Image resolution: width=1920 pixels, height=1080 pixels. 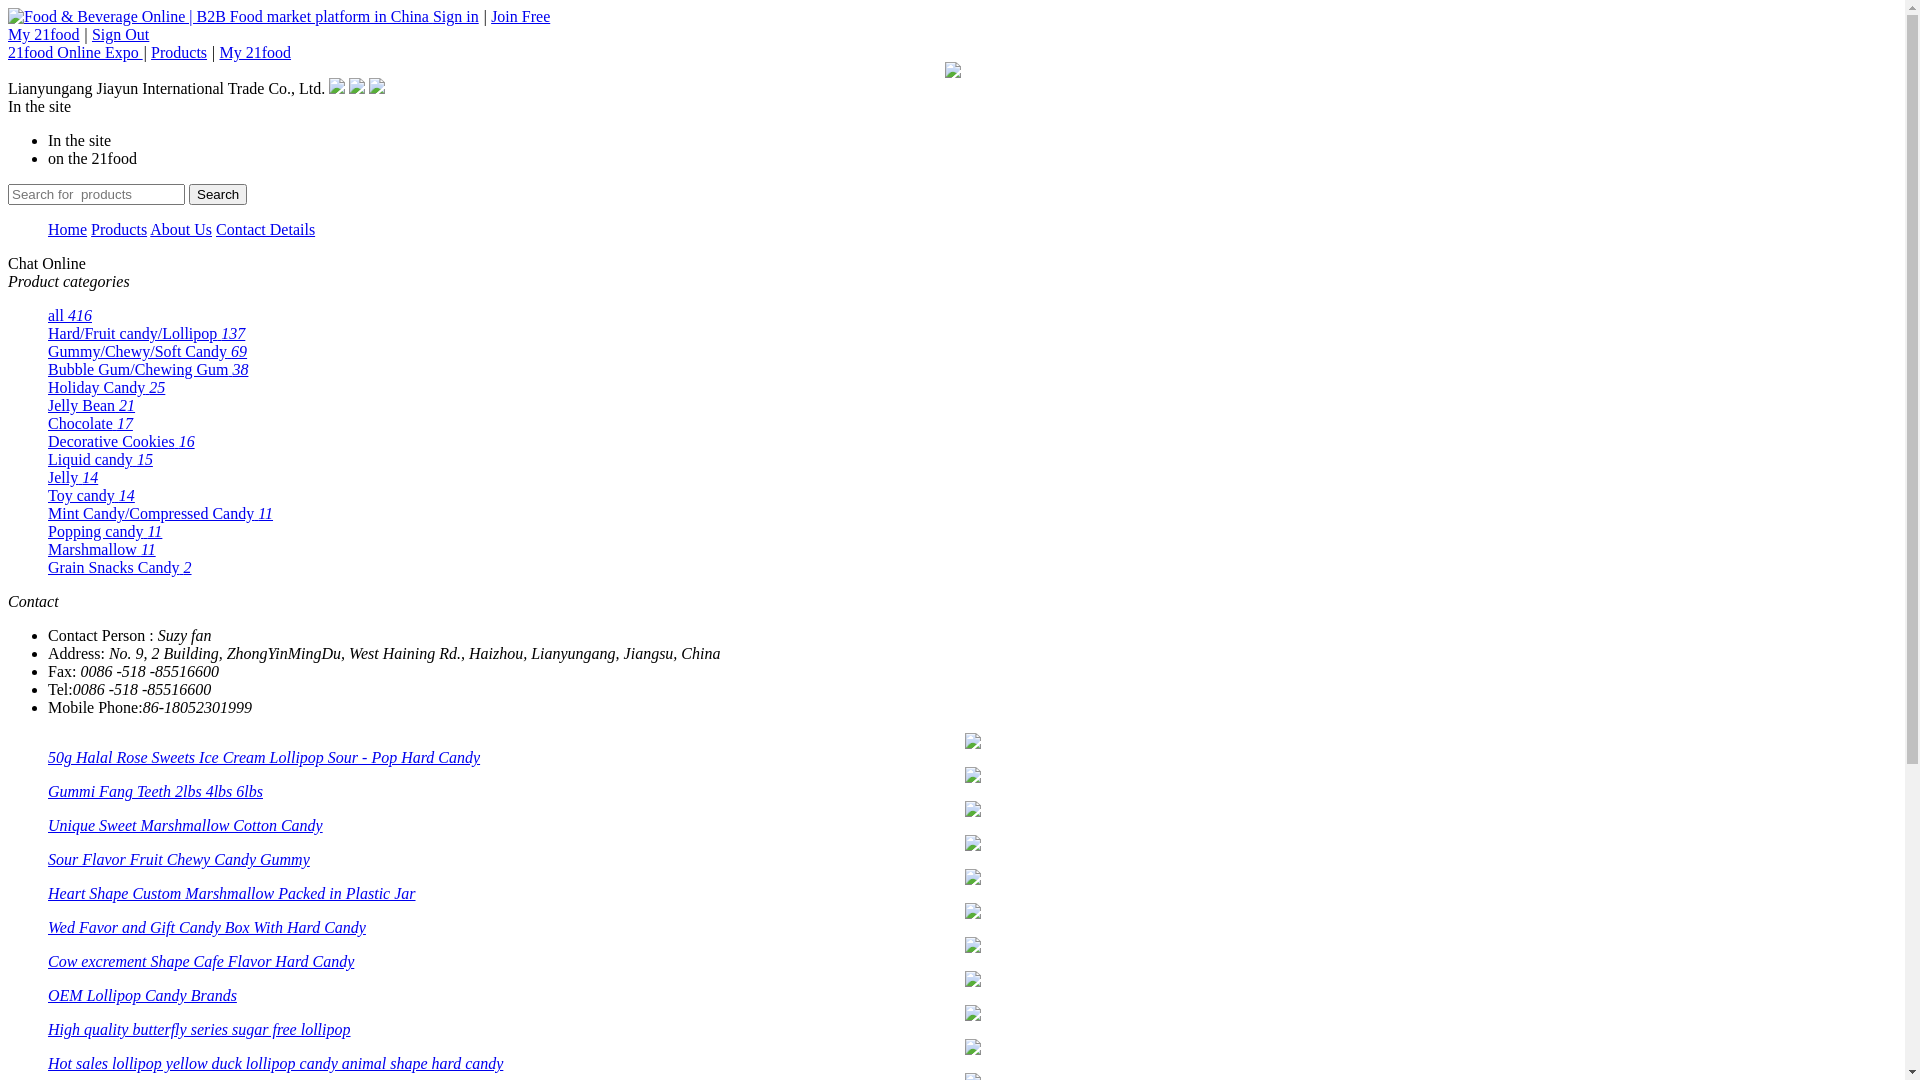 I want to click on Wed Favor and Gift Candy Box With Hard Candy, so click(x=207, y=928).